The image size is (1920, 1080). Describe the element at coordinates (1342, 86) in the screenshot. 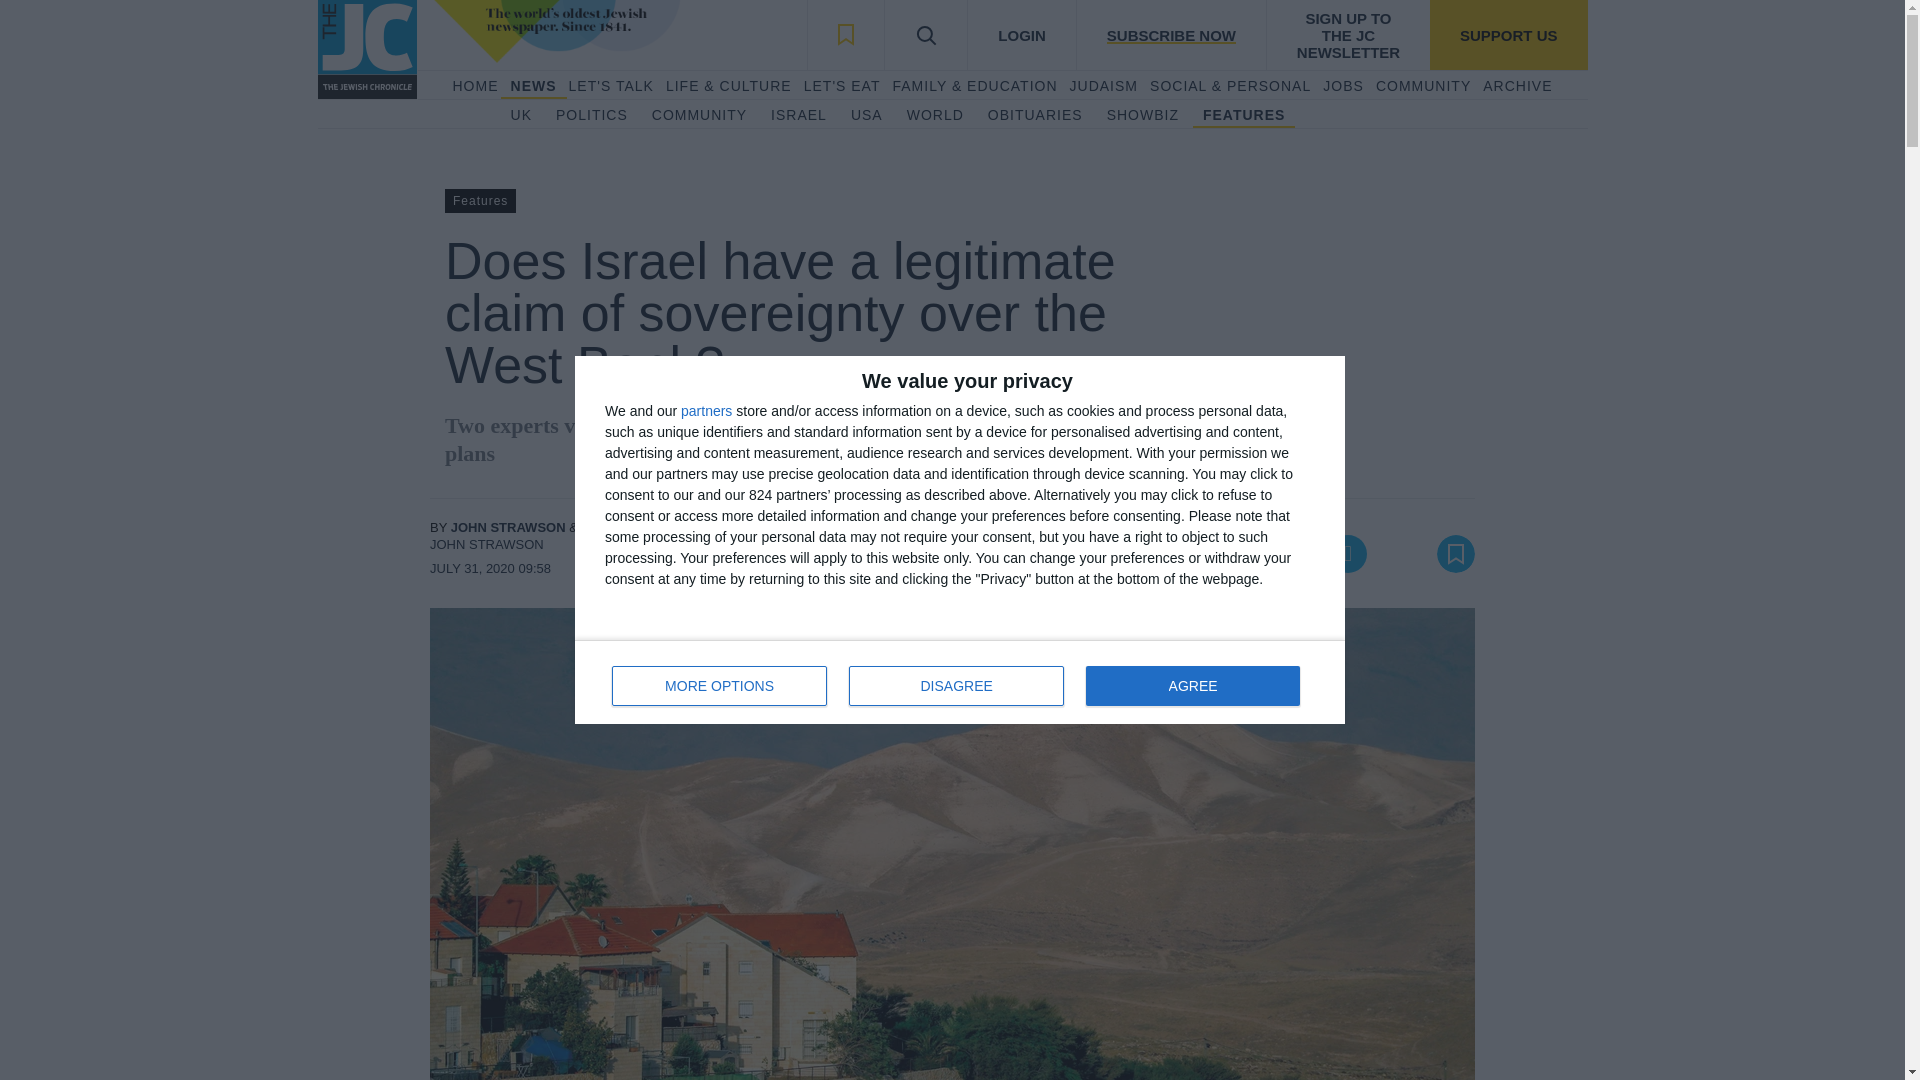

I see `JOBS` at that location.